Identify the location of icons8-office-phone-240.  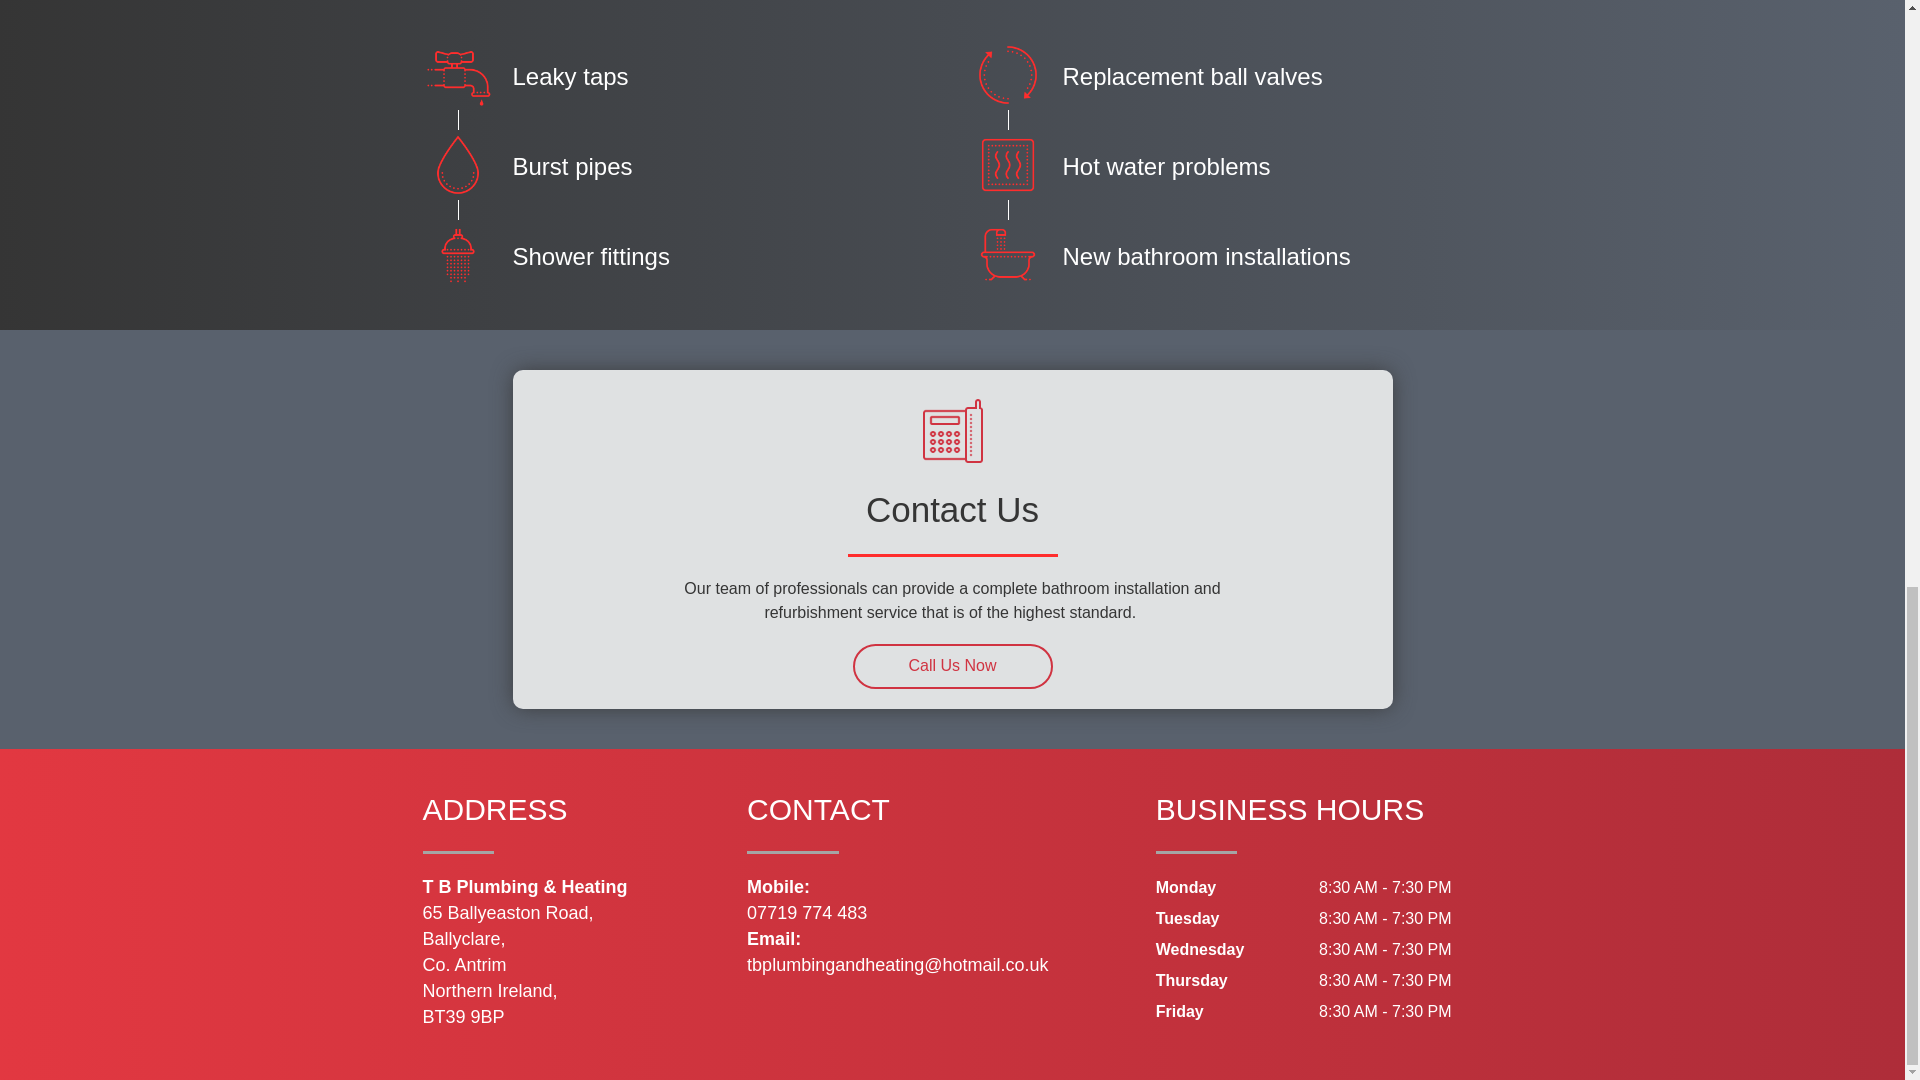
(952, 435).